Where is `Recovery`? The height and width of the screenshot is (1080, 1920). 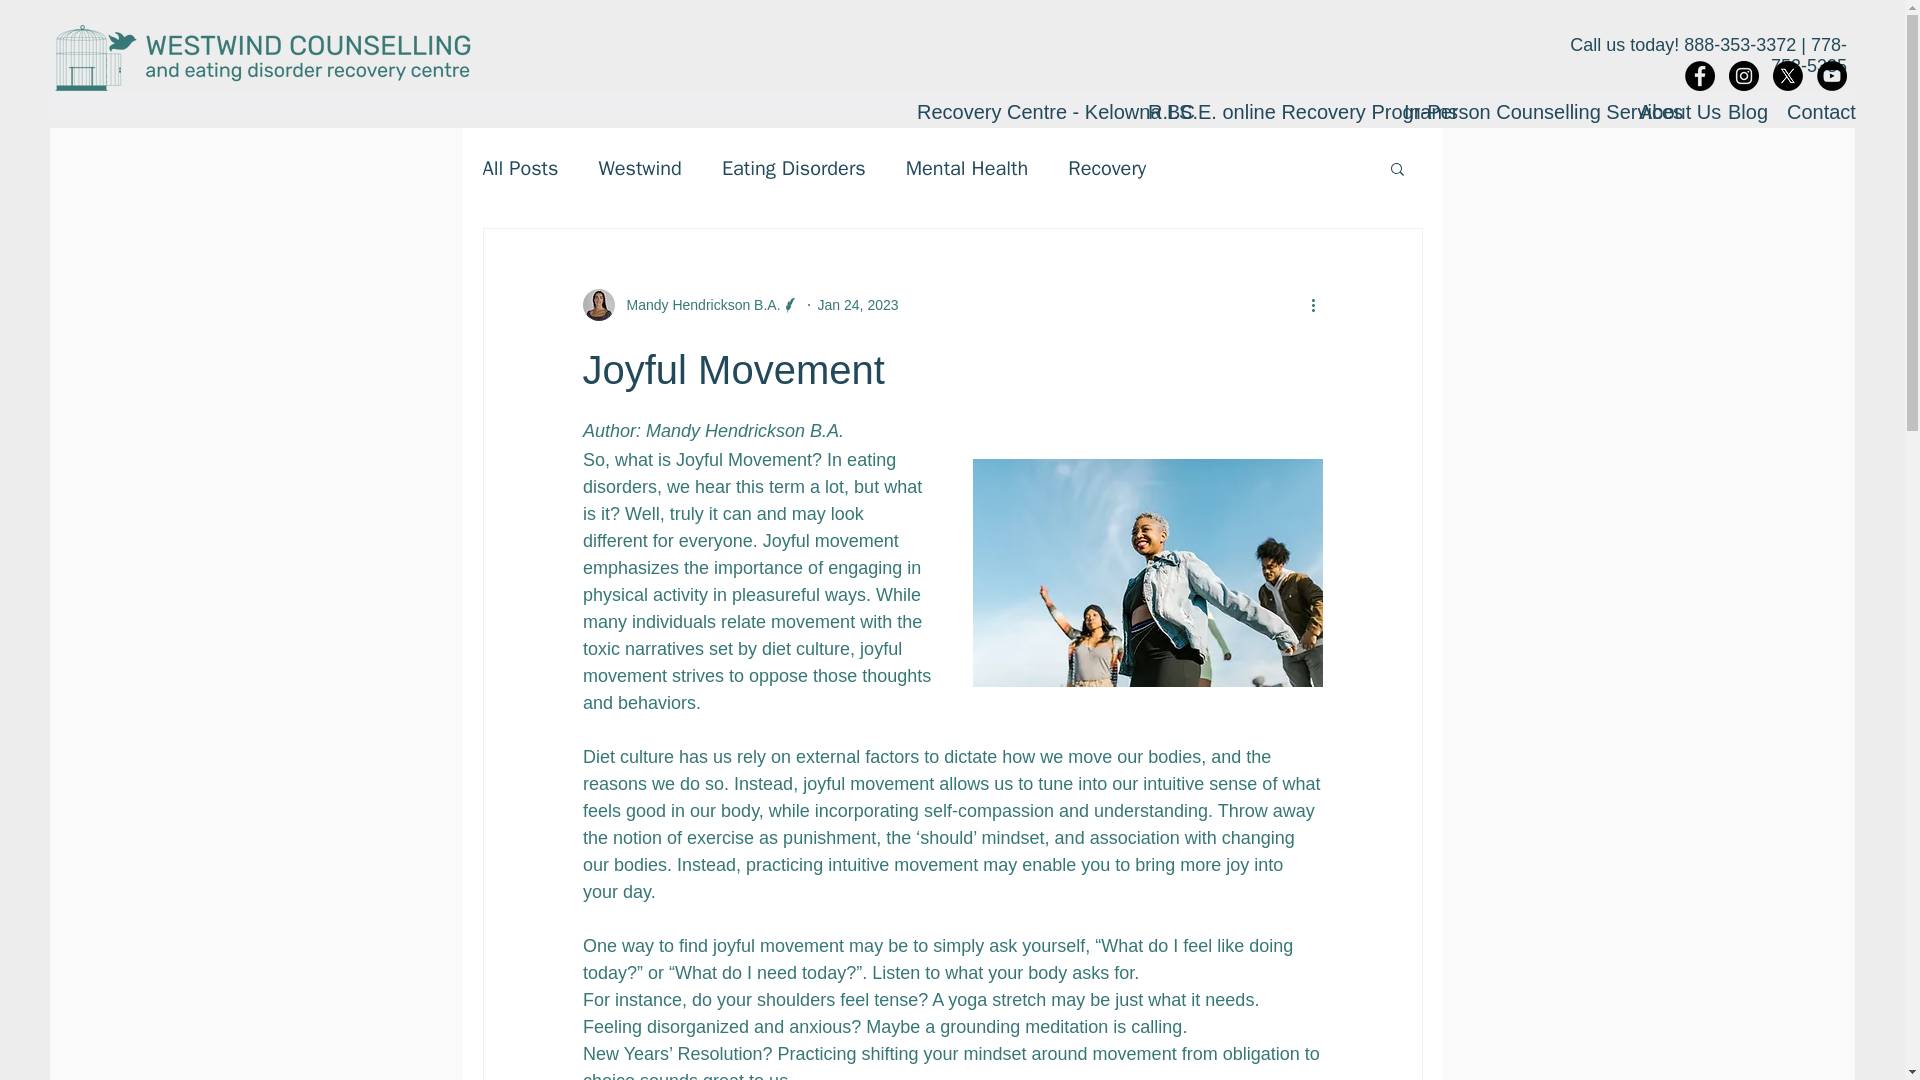 Recovery is located at coordinates (1106, 168).